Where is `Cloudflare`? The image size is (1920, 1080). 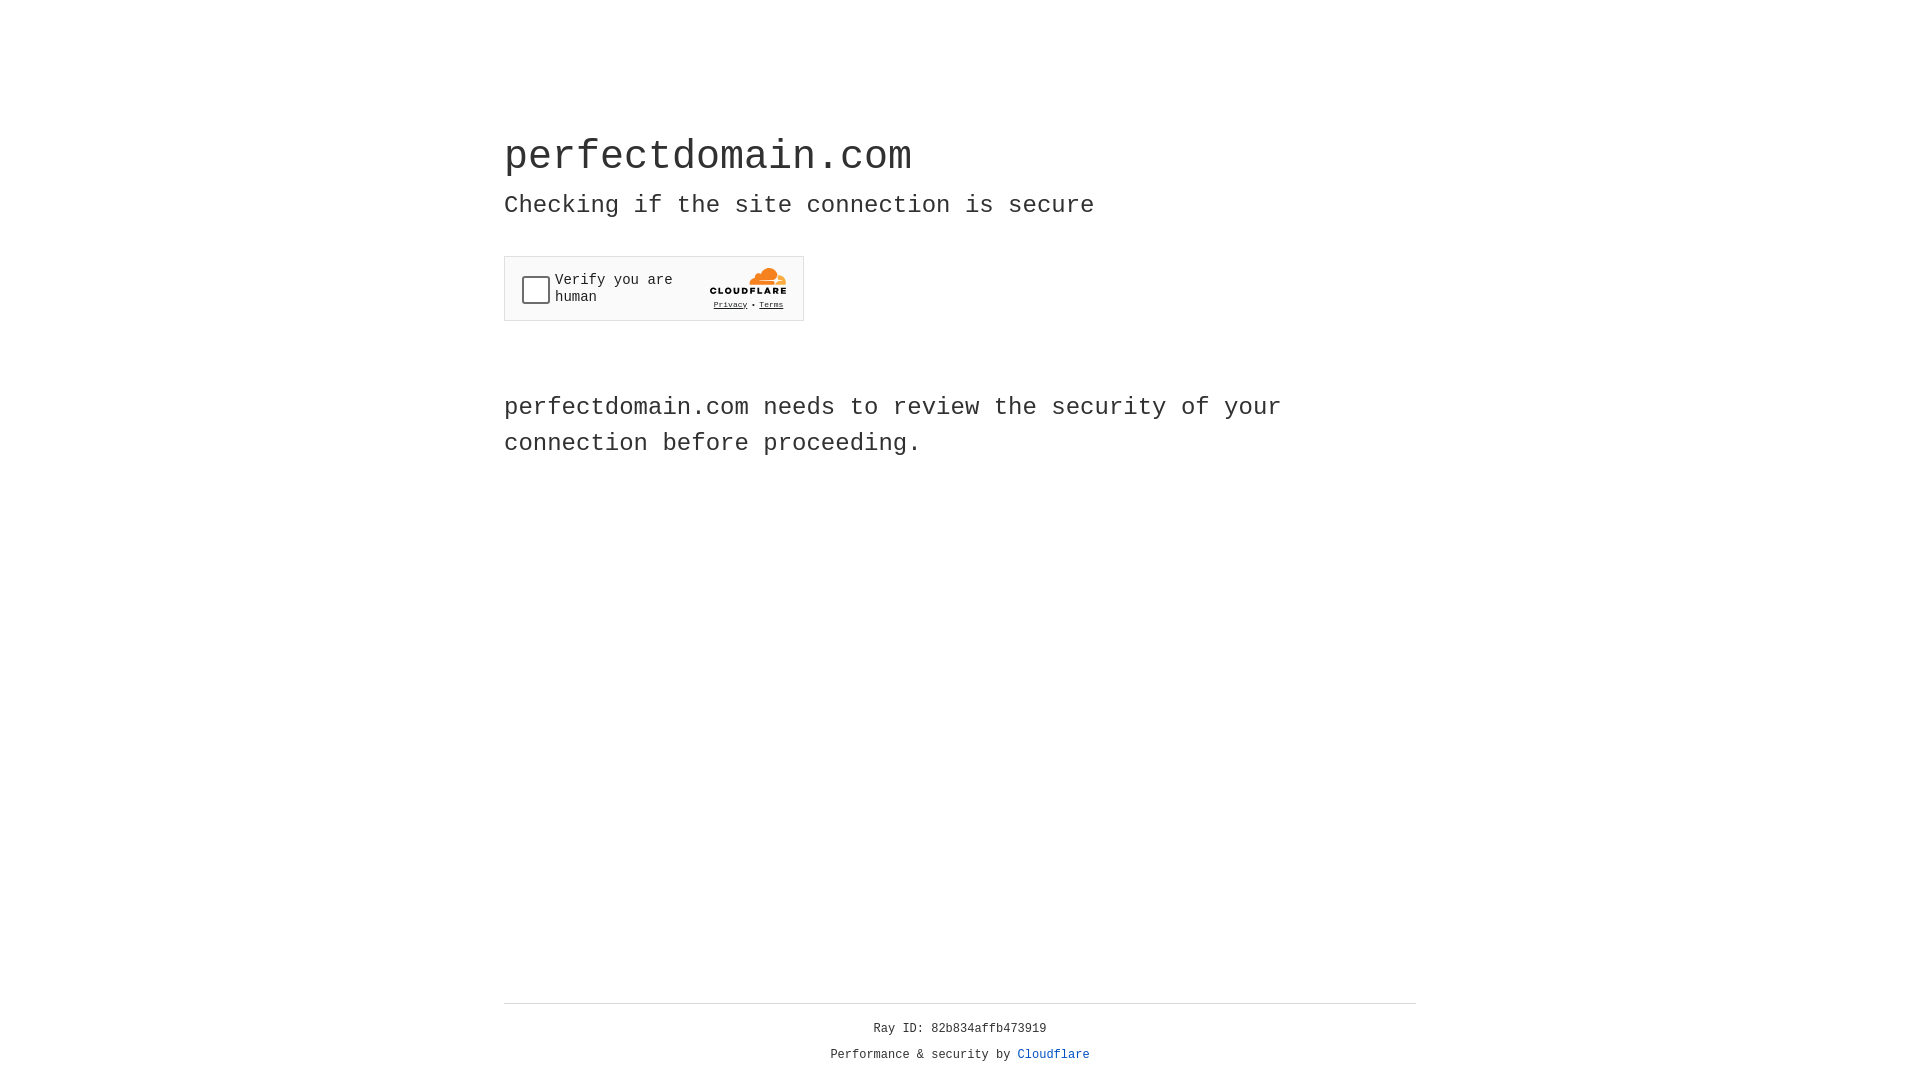
Cloudflare is located at coordinates (1054, 1055).